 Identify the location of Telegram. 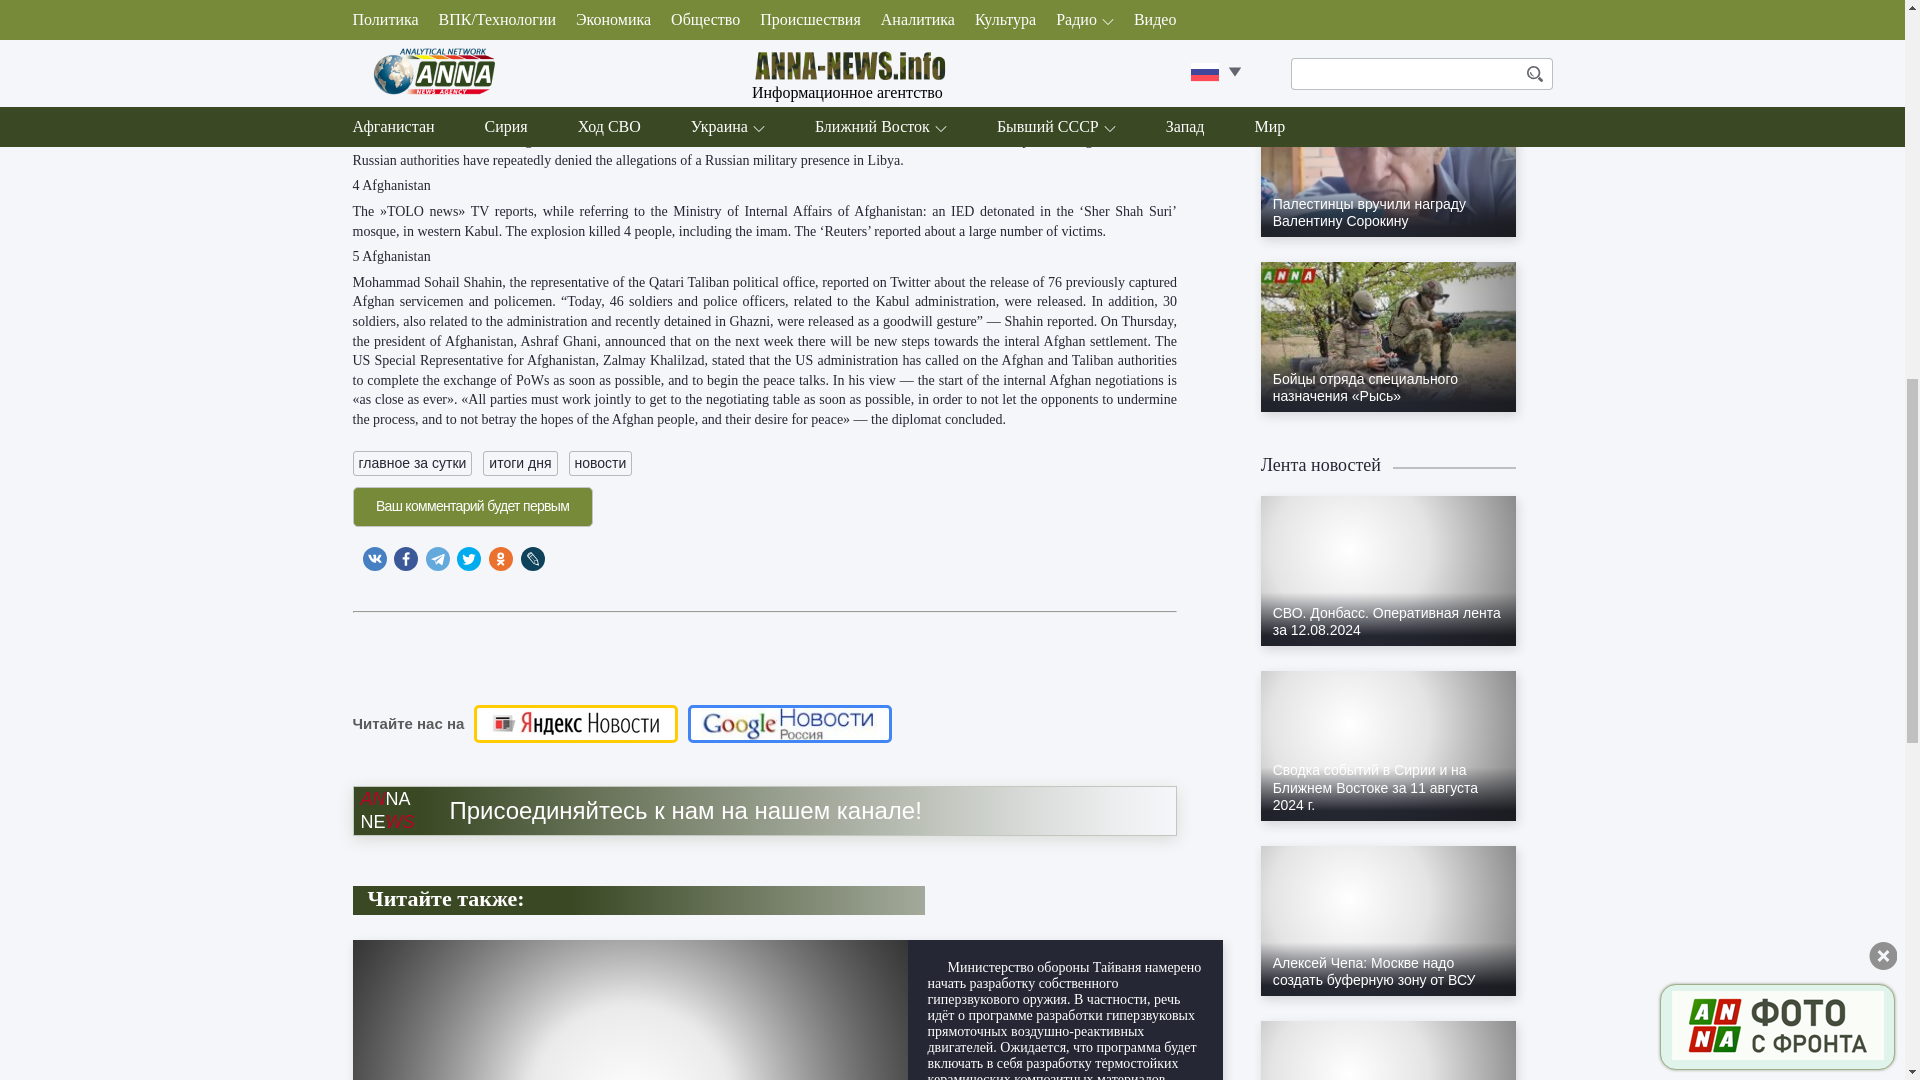
(438, 558).